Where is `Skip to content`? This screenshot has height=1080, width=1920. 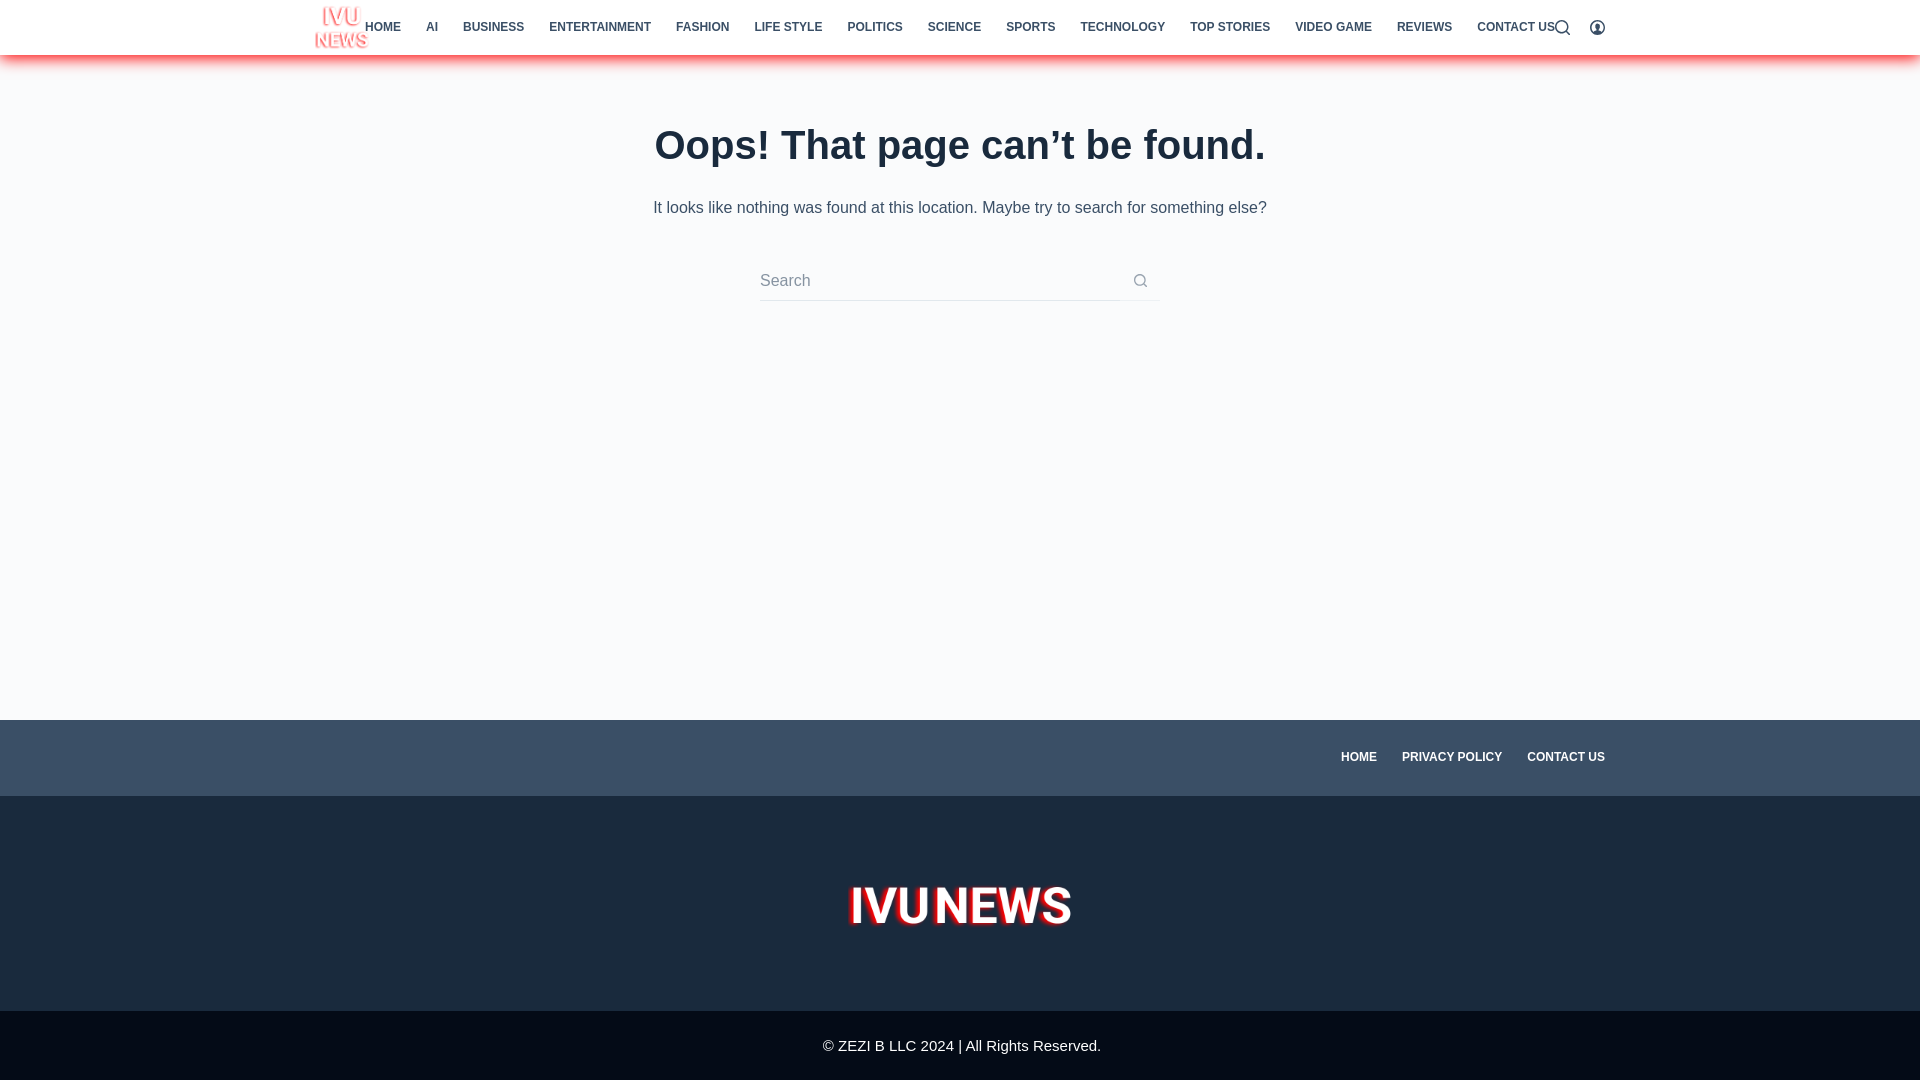
Skip to content is located at coordinates (20, 10).